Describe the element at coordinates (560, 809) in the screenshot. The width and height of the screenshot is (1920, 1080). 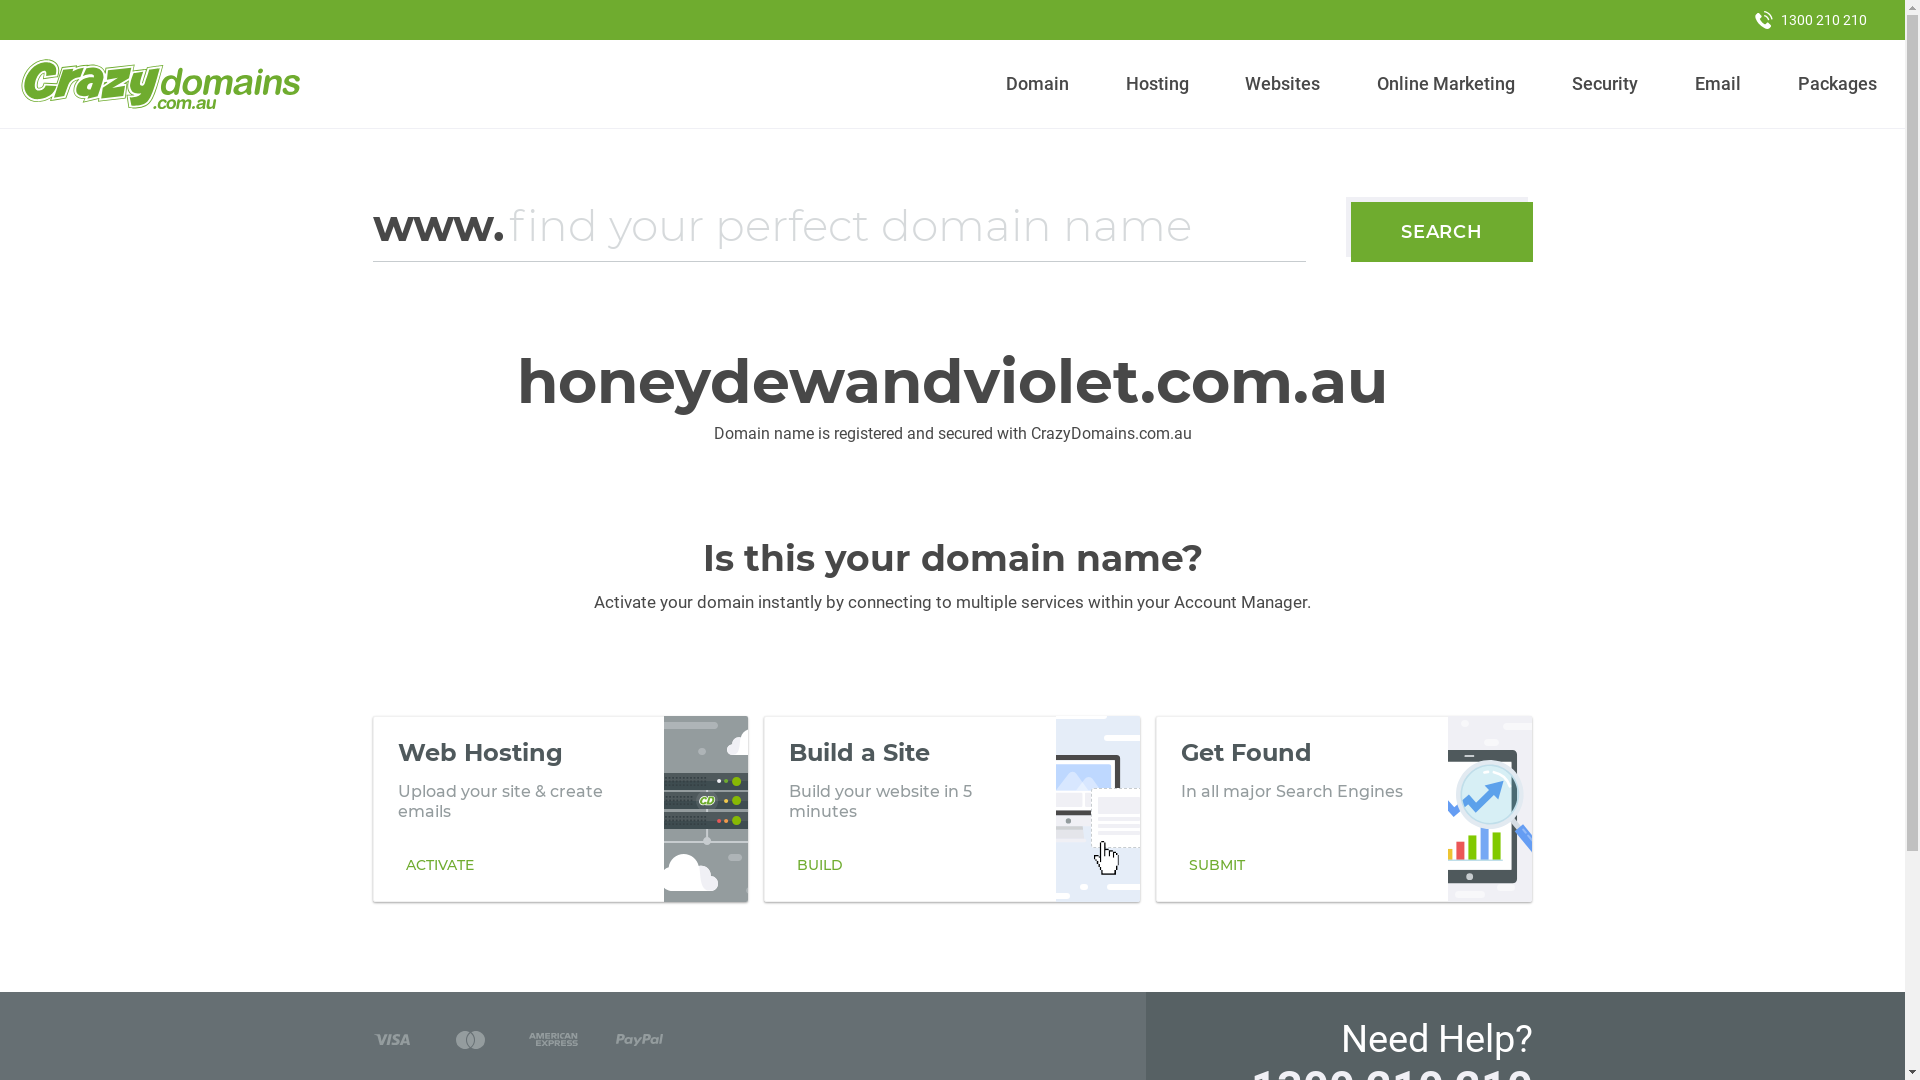
I see `Web Hosting
Upload your site & create emails
ACTIVATE` at that location.